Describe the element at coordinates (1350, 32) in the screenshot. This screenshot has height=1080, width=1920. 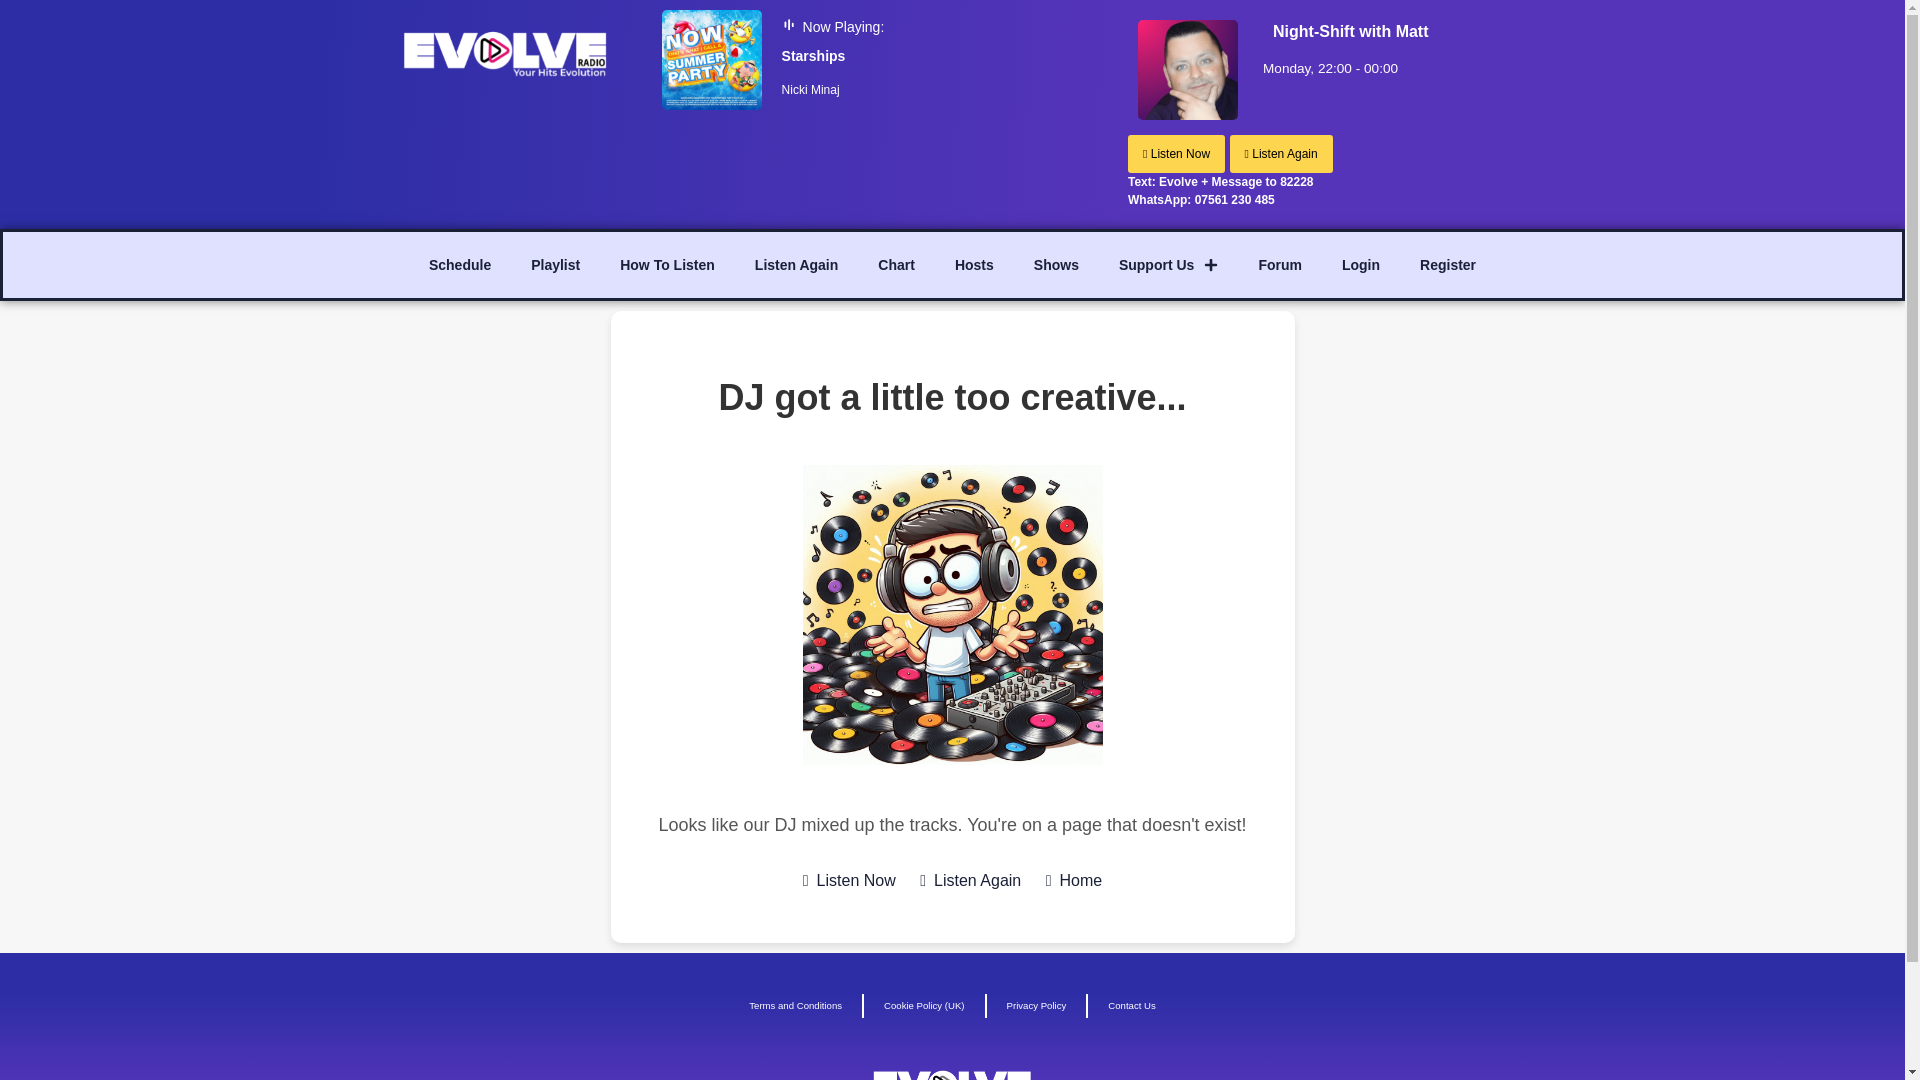
I see `Night-Shift with Matt` at that location.